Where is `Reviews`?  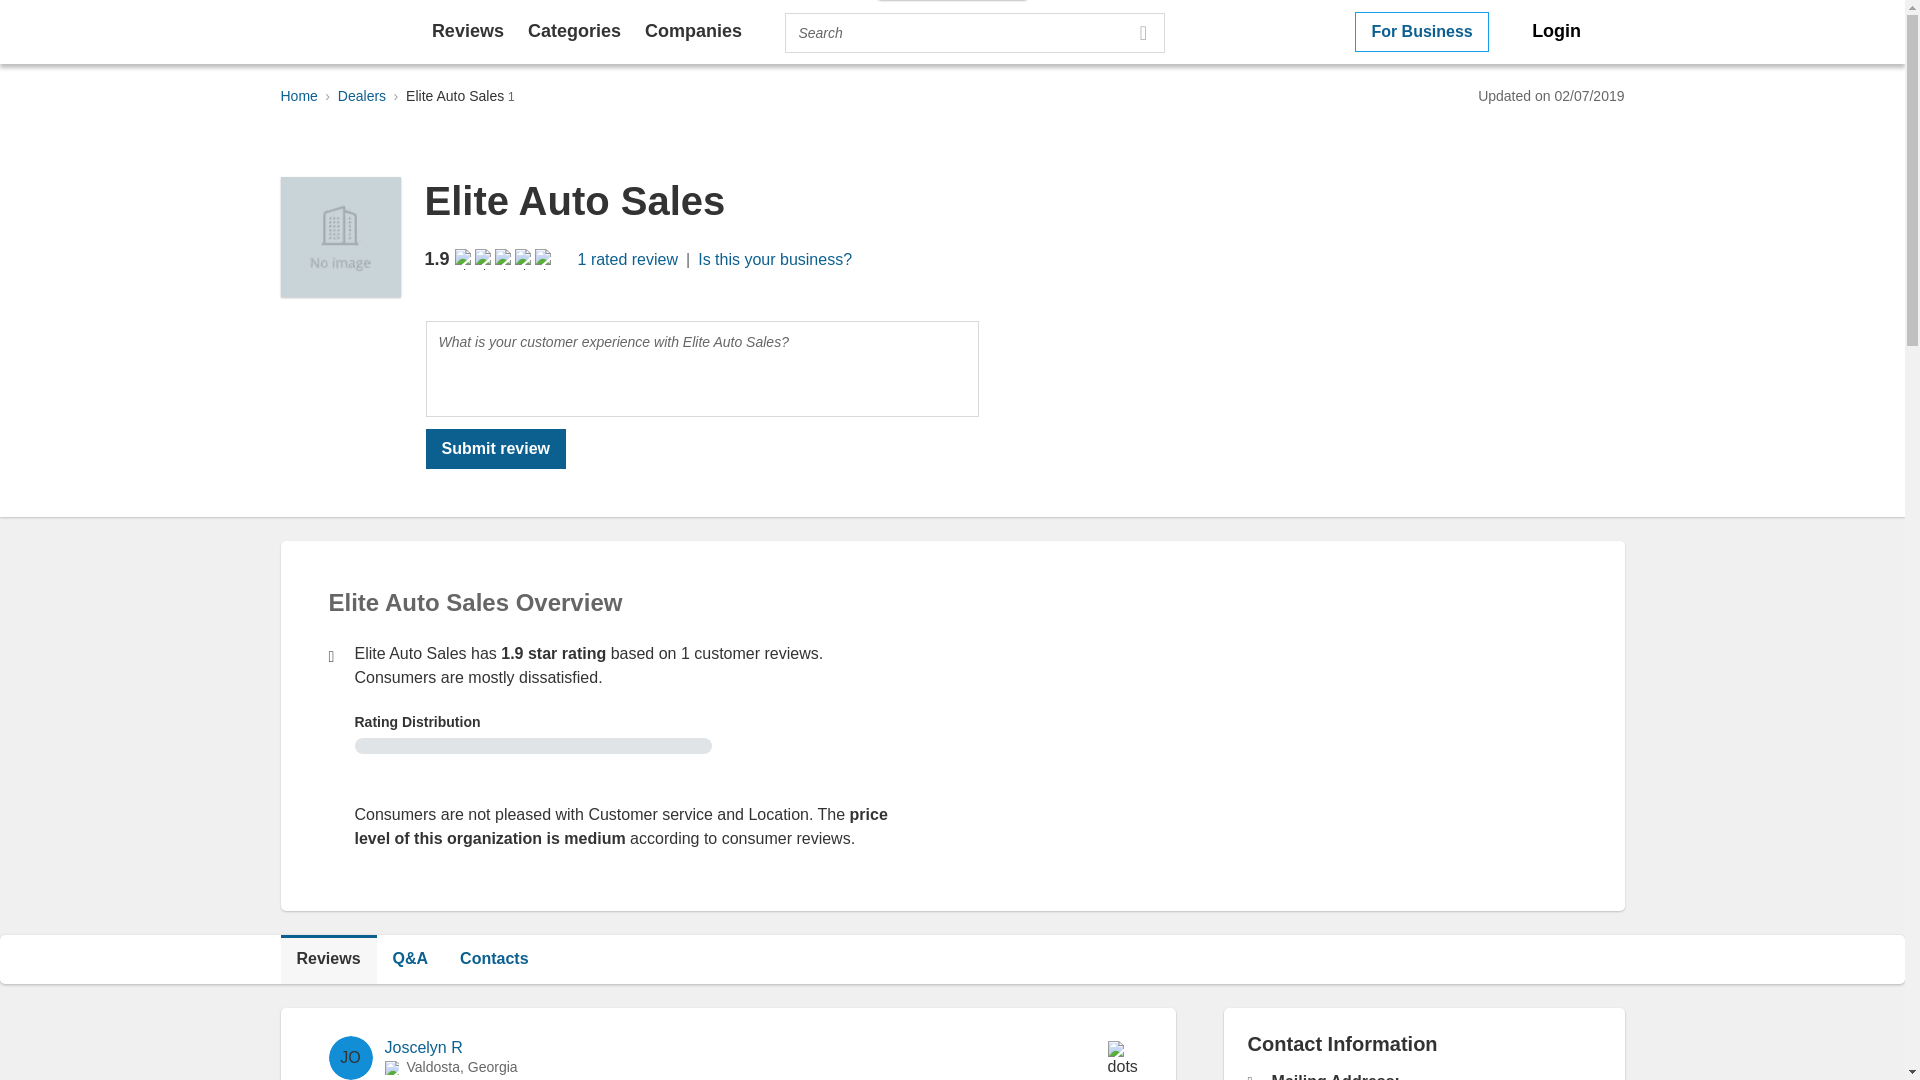 Reviews is located at coordinates (328, 958).